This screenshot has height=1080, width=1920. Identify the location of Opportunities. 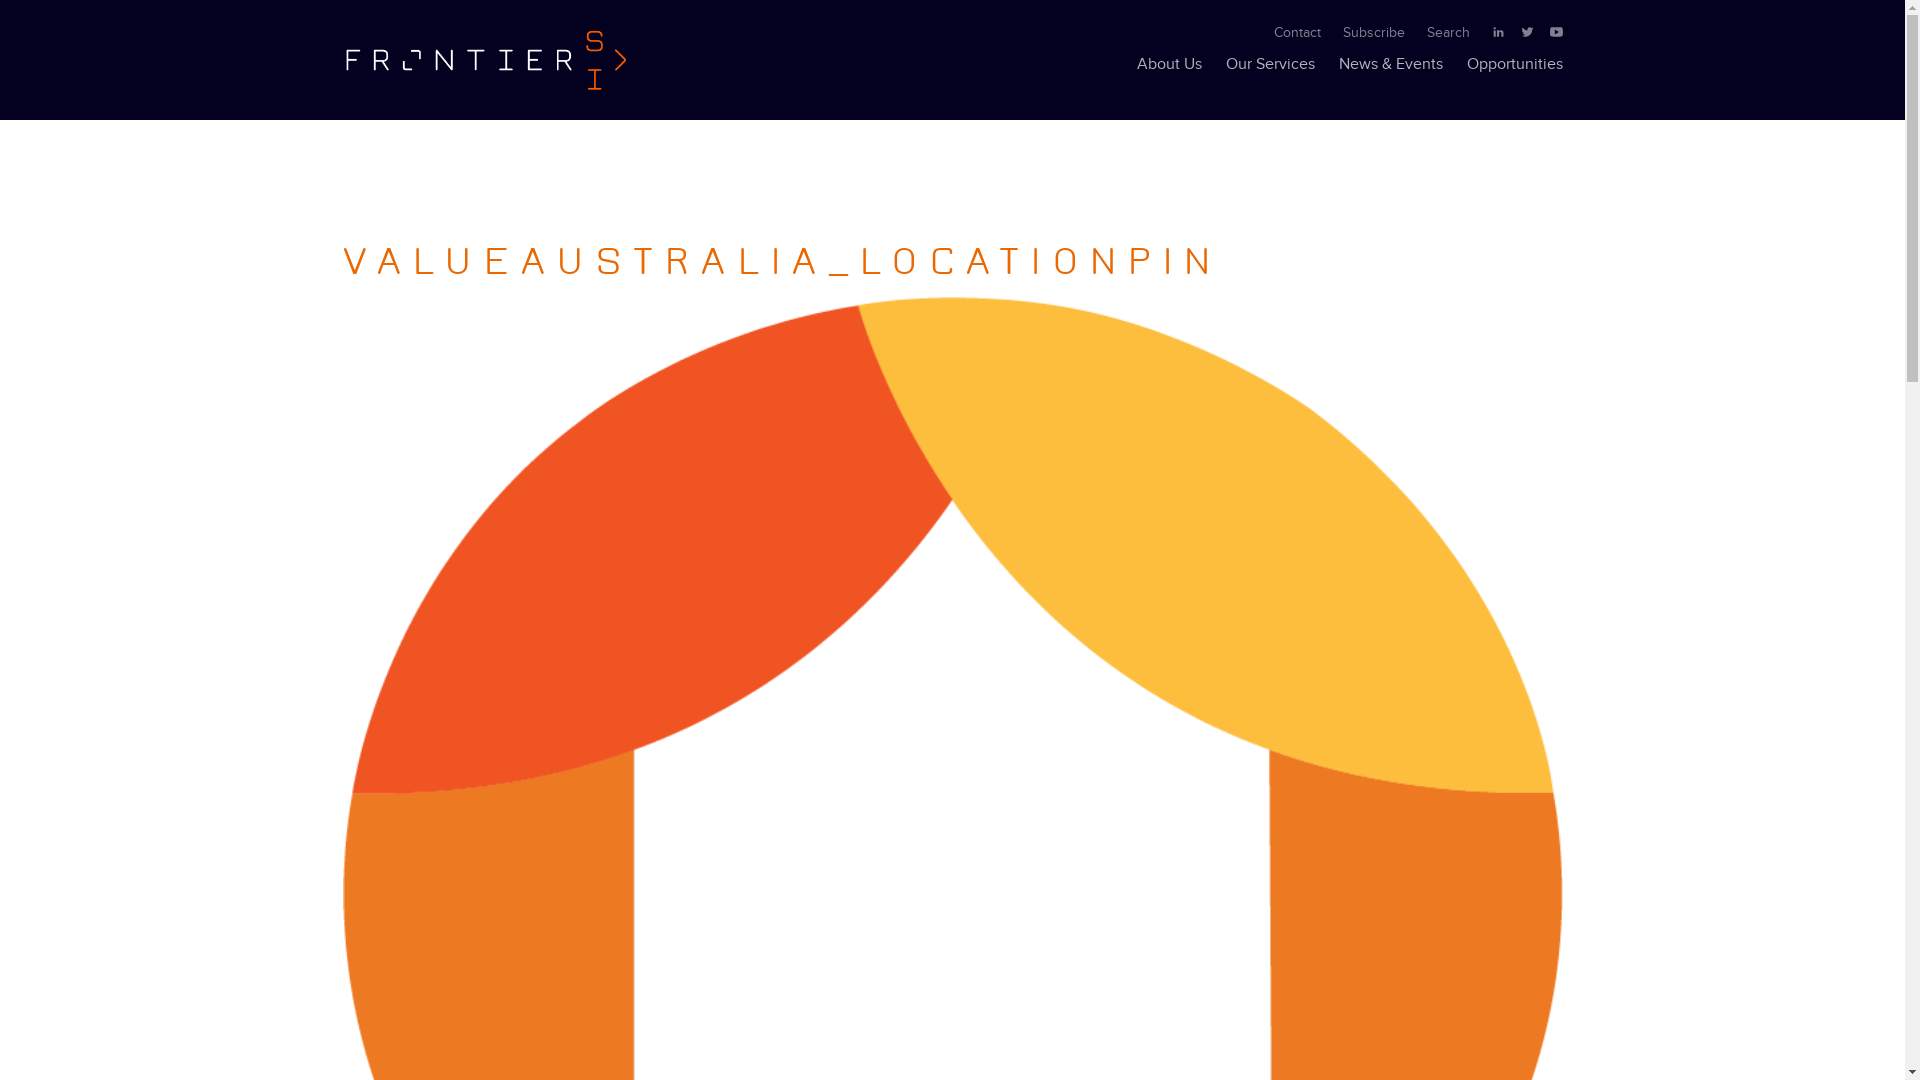
(1514, 64).